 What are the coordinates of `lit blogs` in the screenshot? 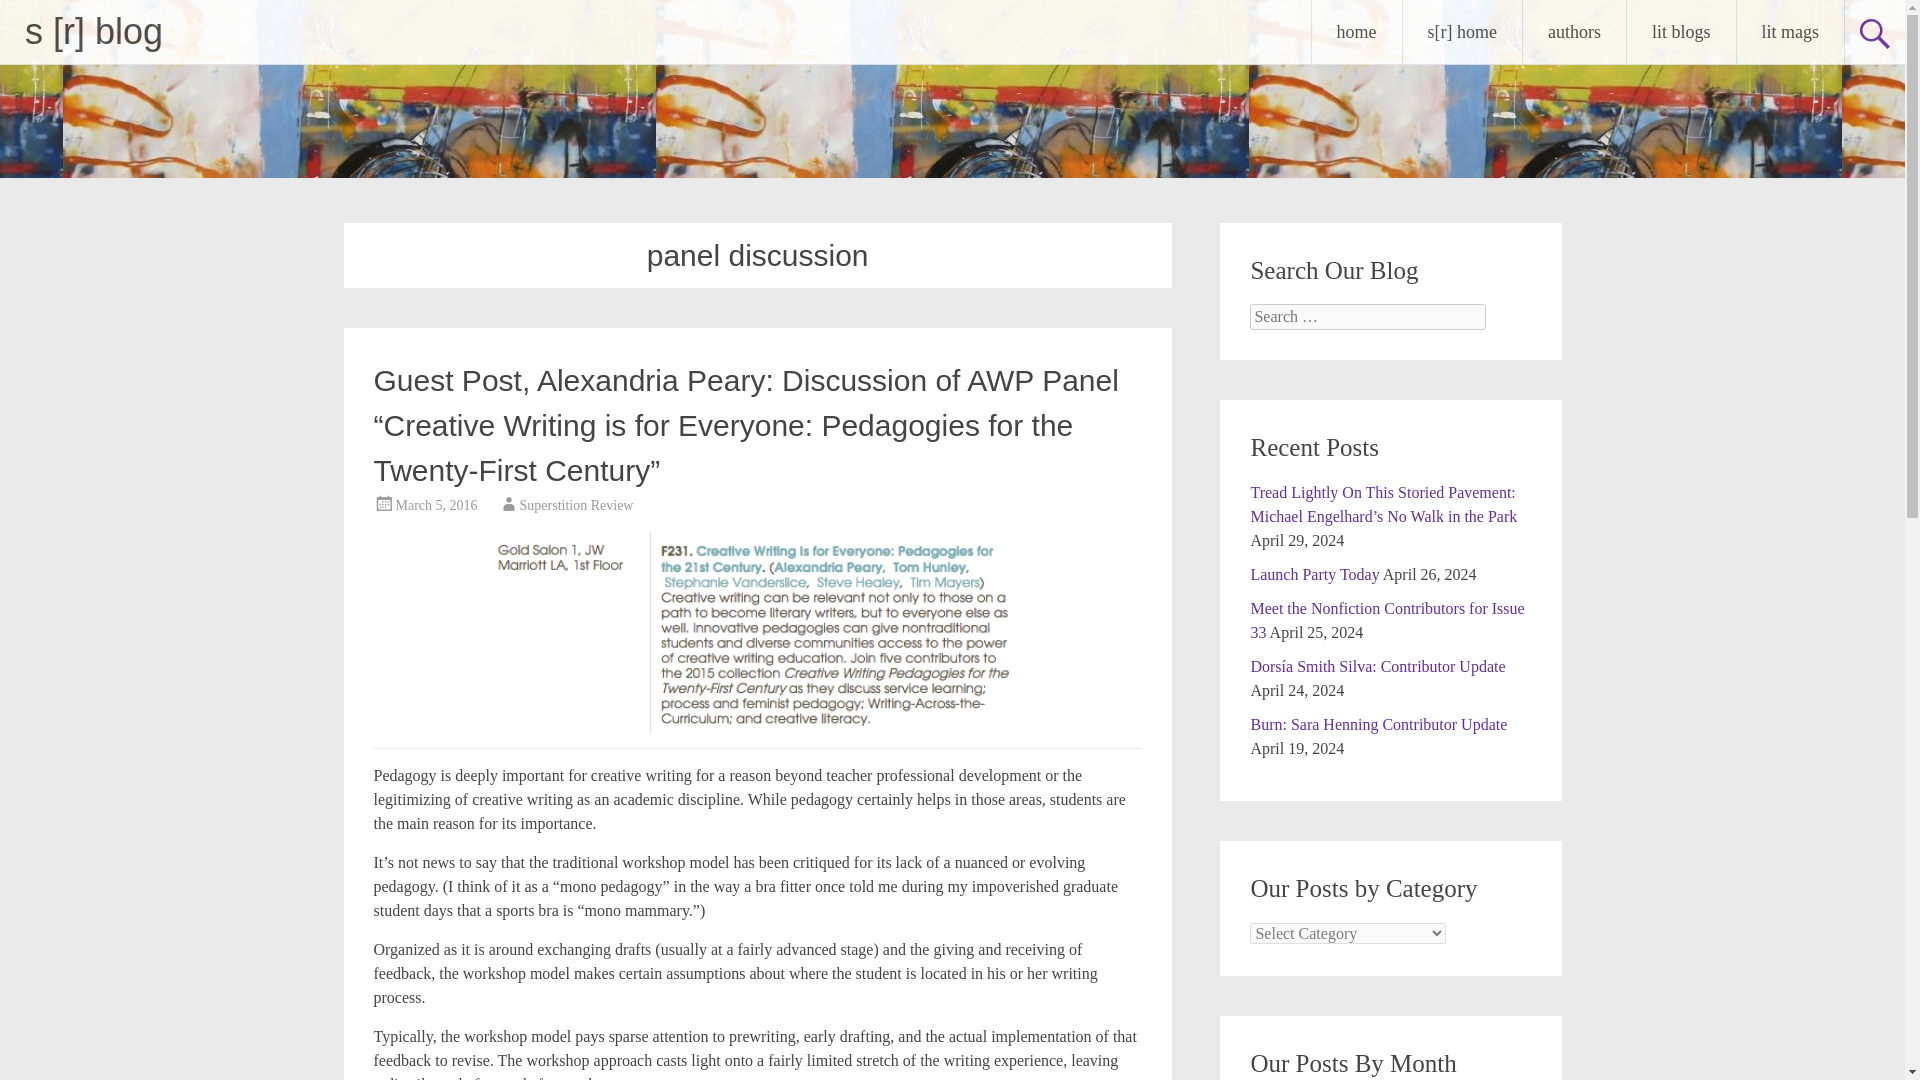 It's located at (1680, 32).